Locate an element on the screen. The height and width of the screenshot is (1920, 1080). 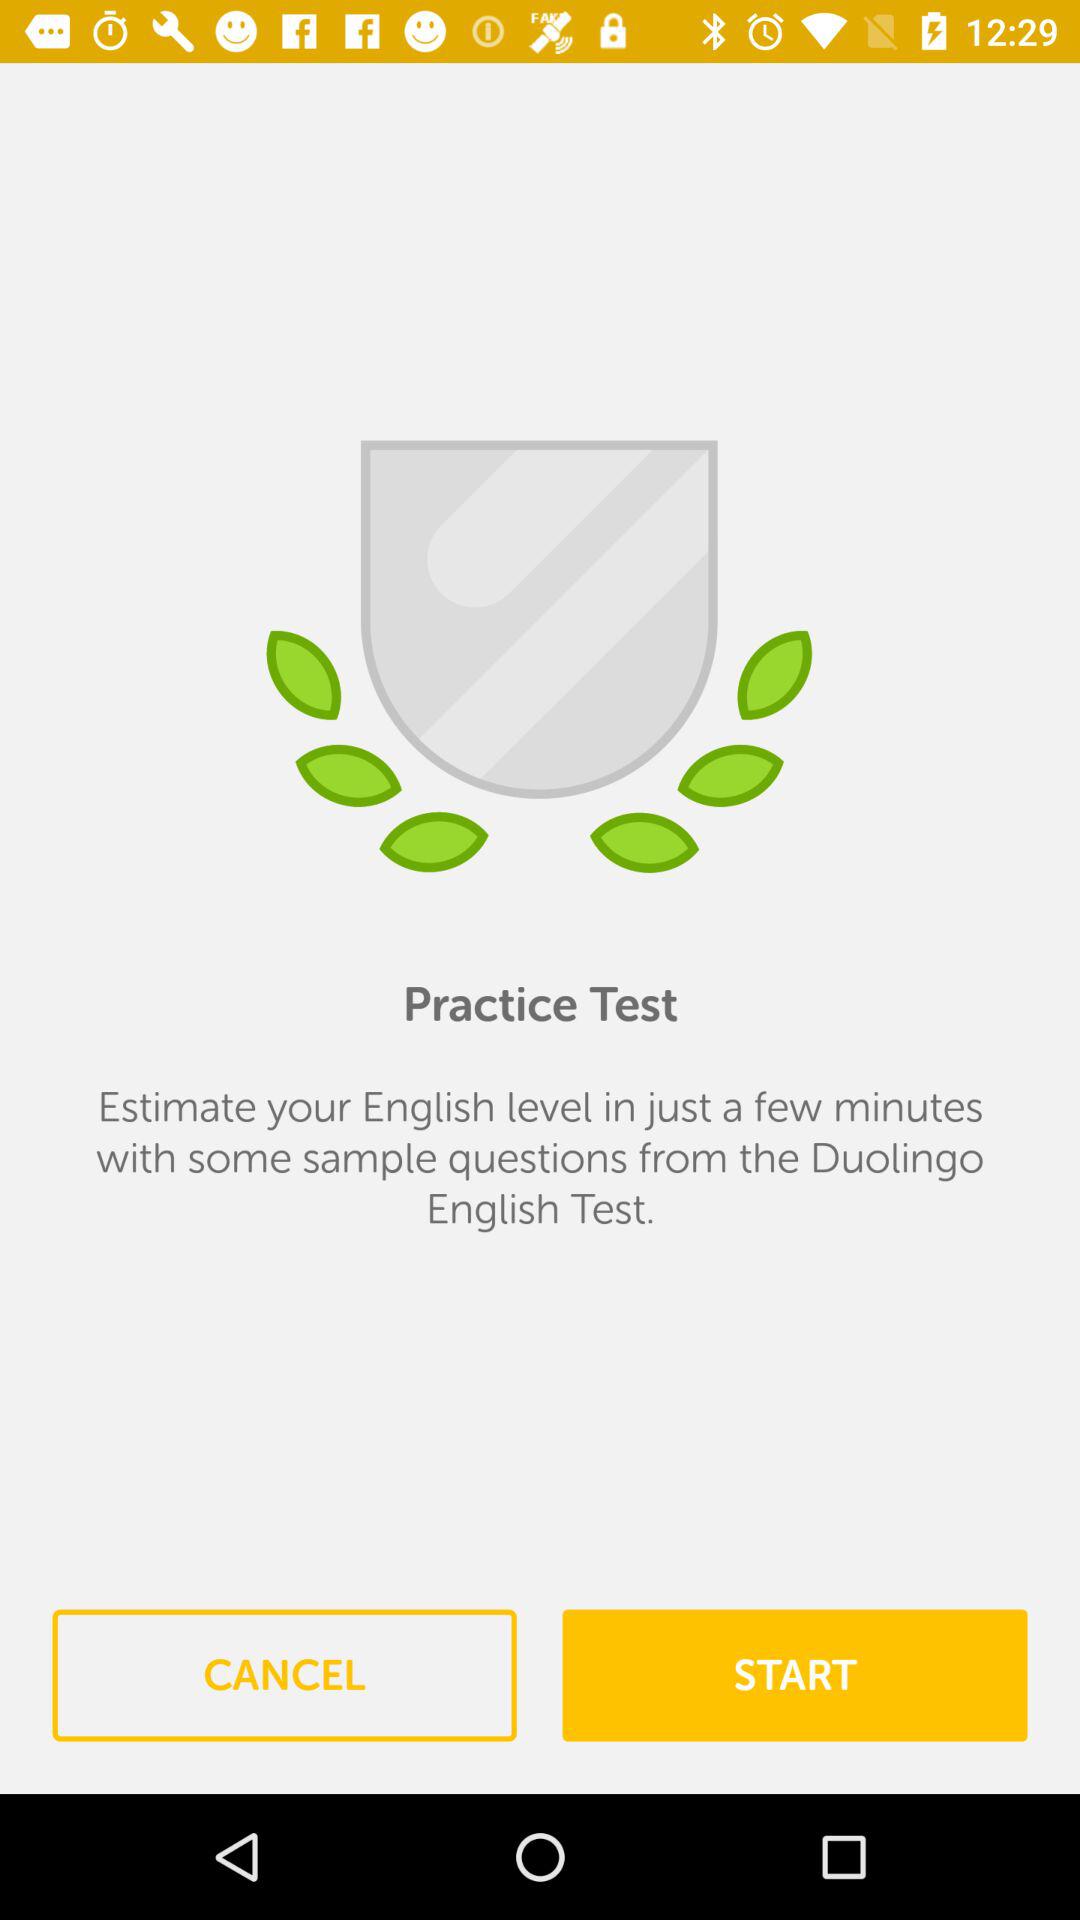
swipe until the start is located at coordinates (794, 1675).